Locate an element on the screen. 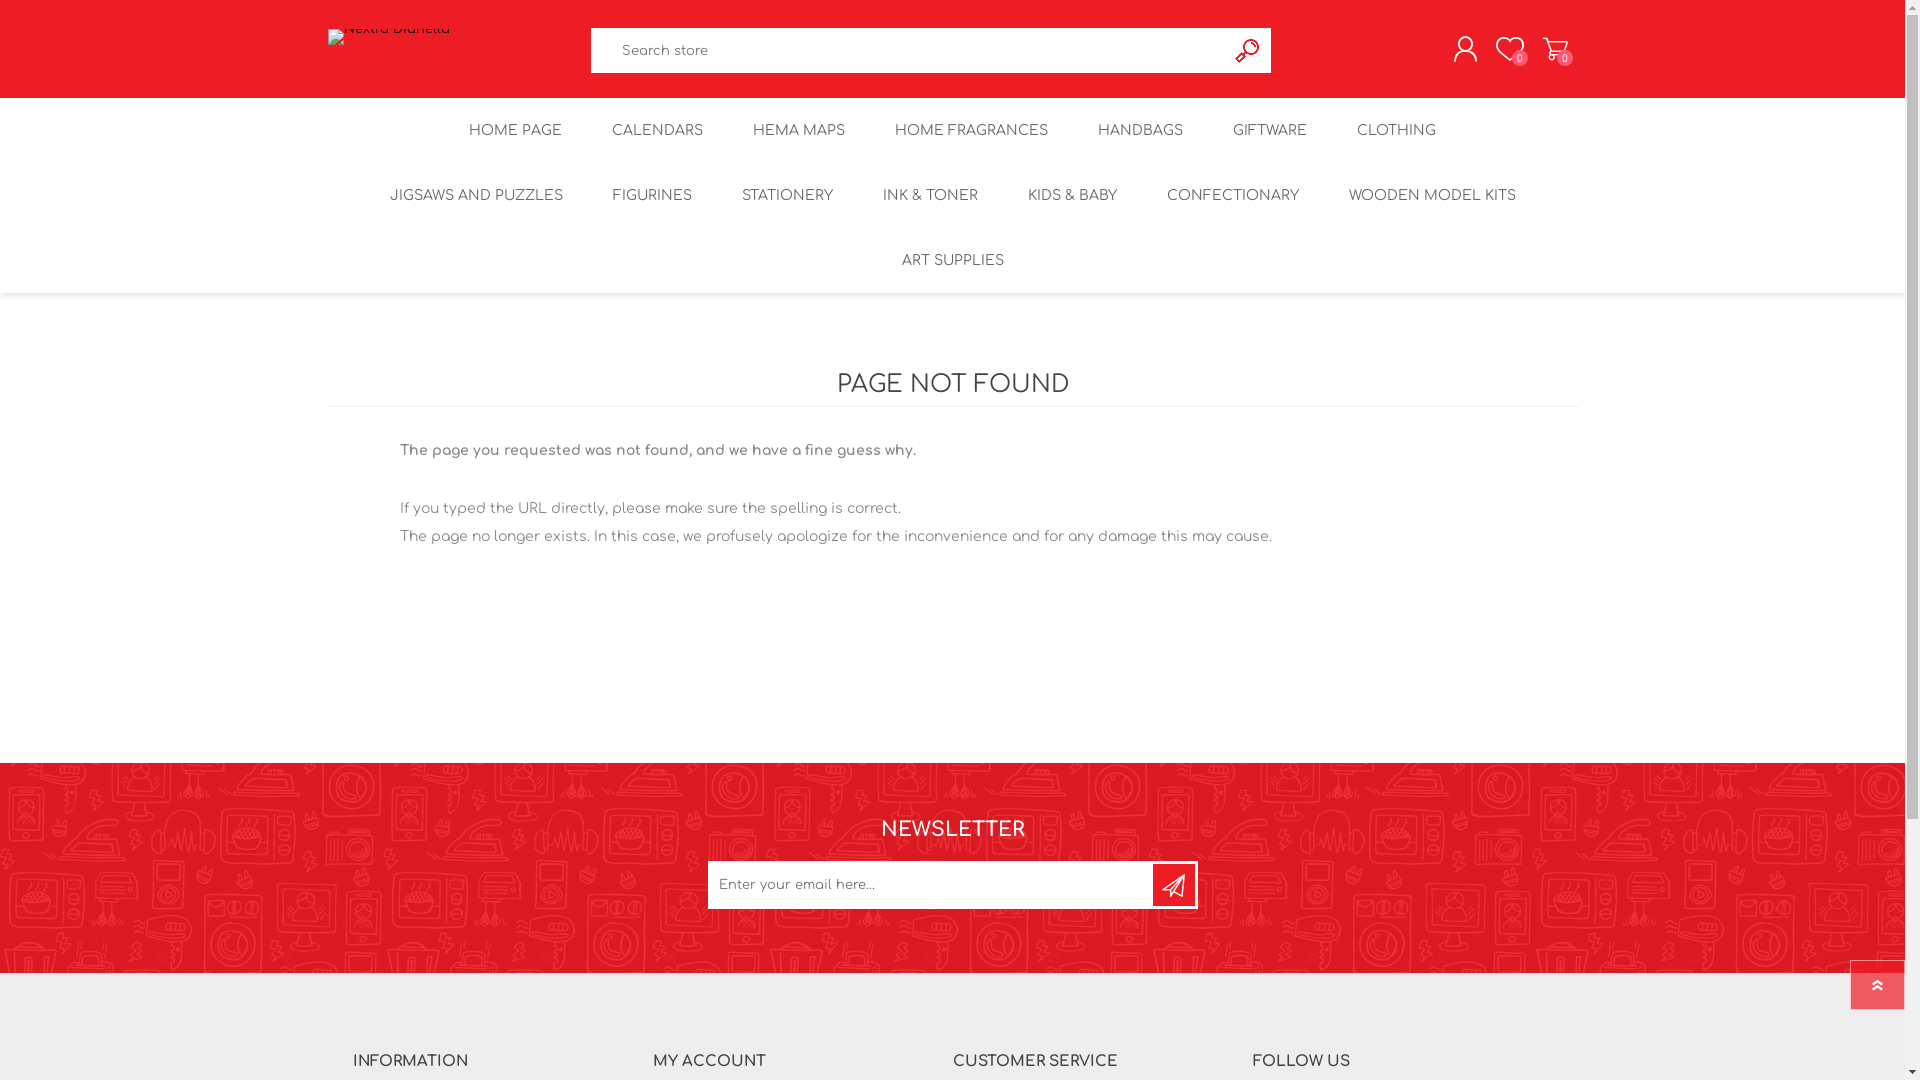  HEMA MAPS is located at coordinates (799, 130).